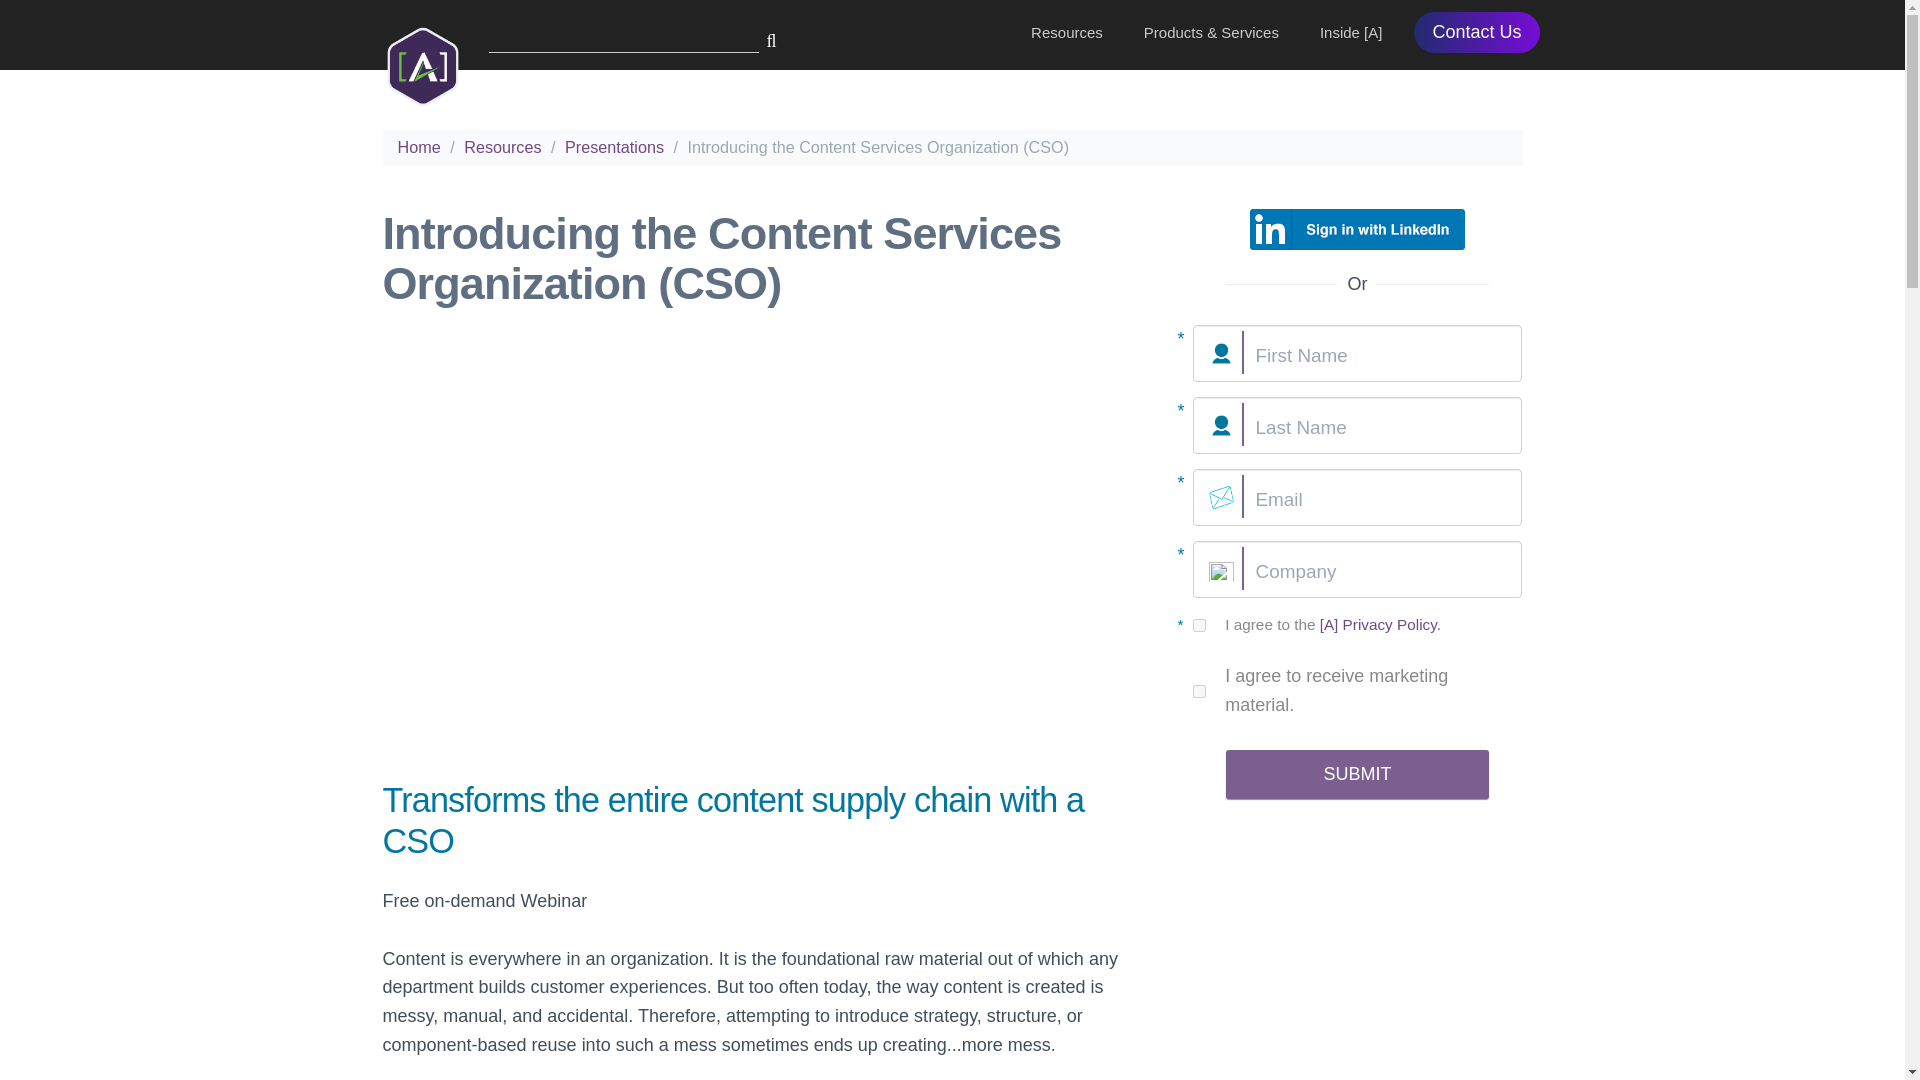 The width and height of the screenshot is (1920, 1080). I want to click on Resources, so click(1066, 32).